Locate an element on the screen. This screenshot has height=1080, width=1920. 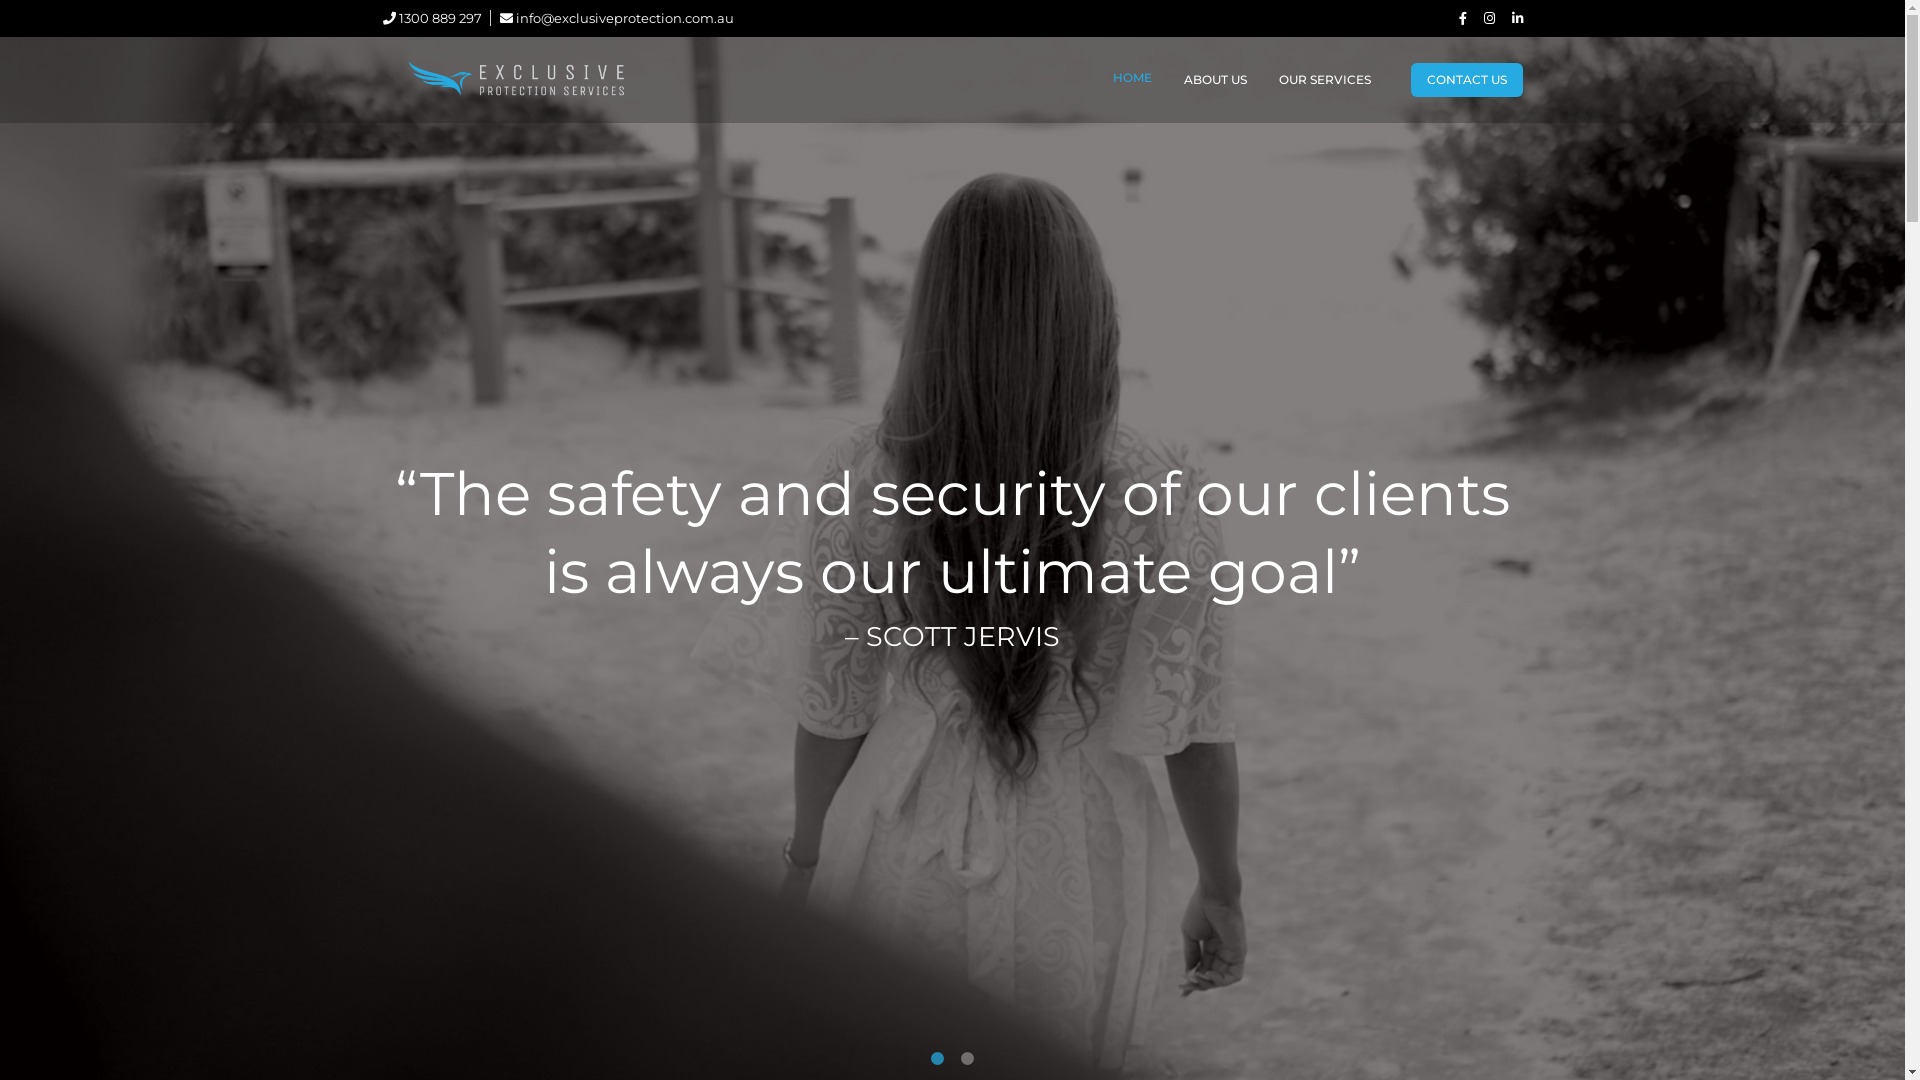
1300 889 297 is located at coordinates (432, 18).